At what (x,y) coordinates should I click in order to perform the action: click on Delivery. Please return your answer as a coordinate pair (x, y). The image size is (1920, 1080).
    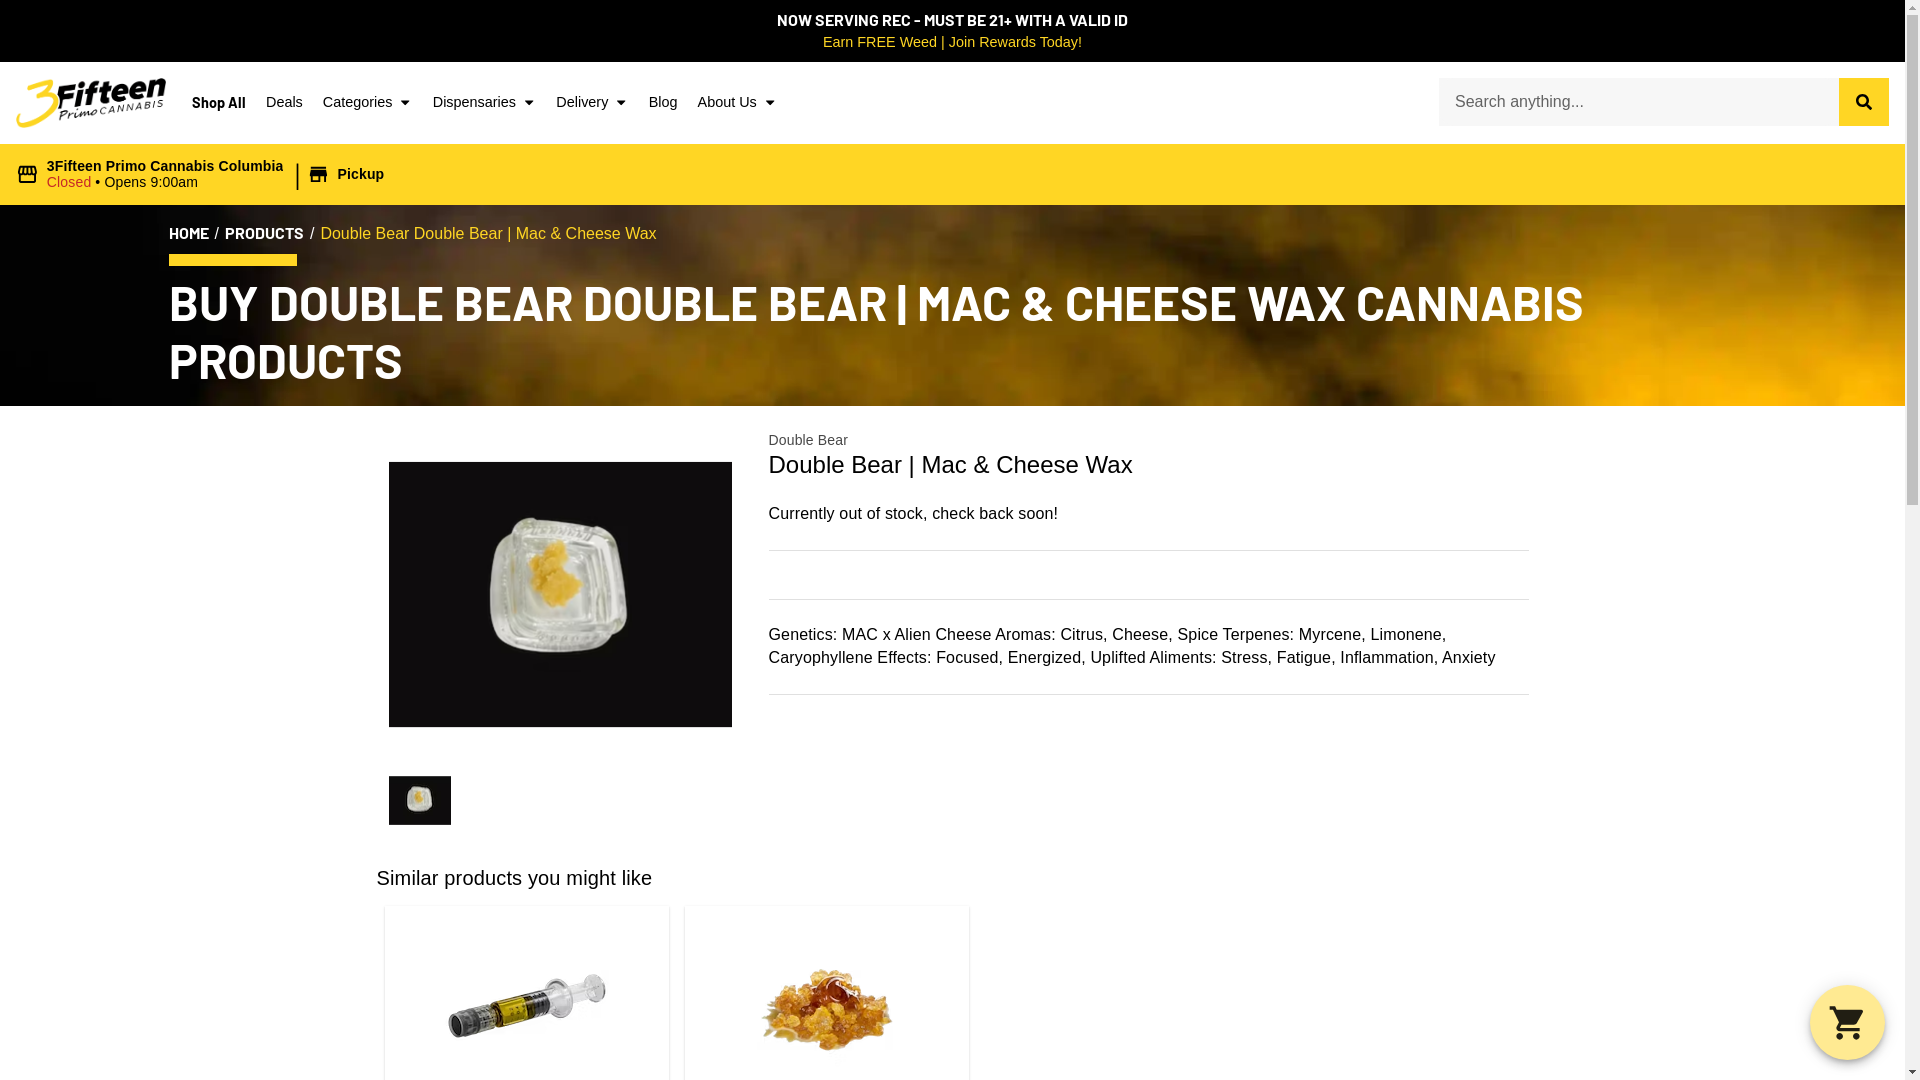
    Looking at the image, I should click on (592, 103).